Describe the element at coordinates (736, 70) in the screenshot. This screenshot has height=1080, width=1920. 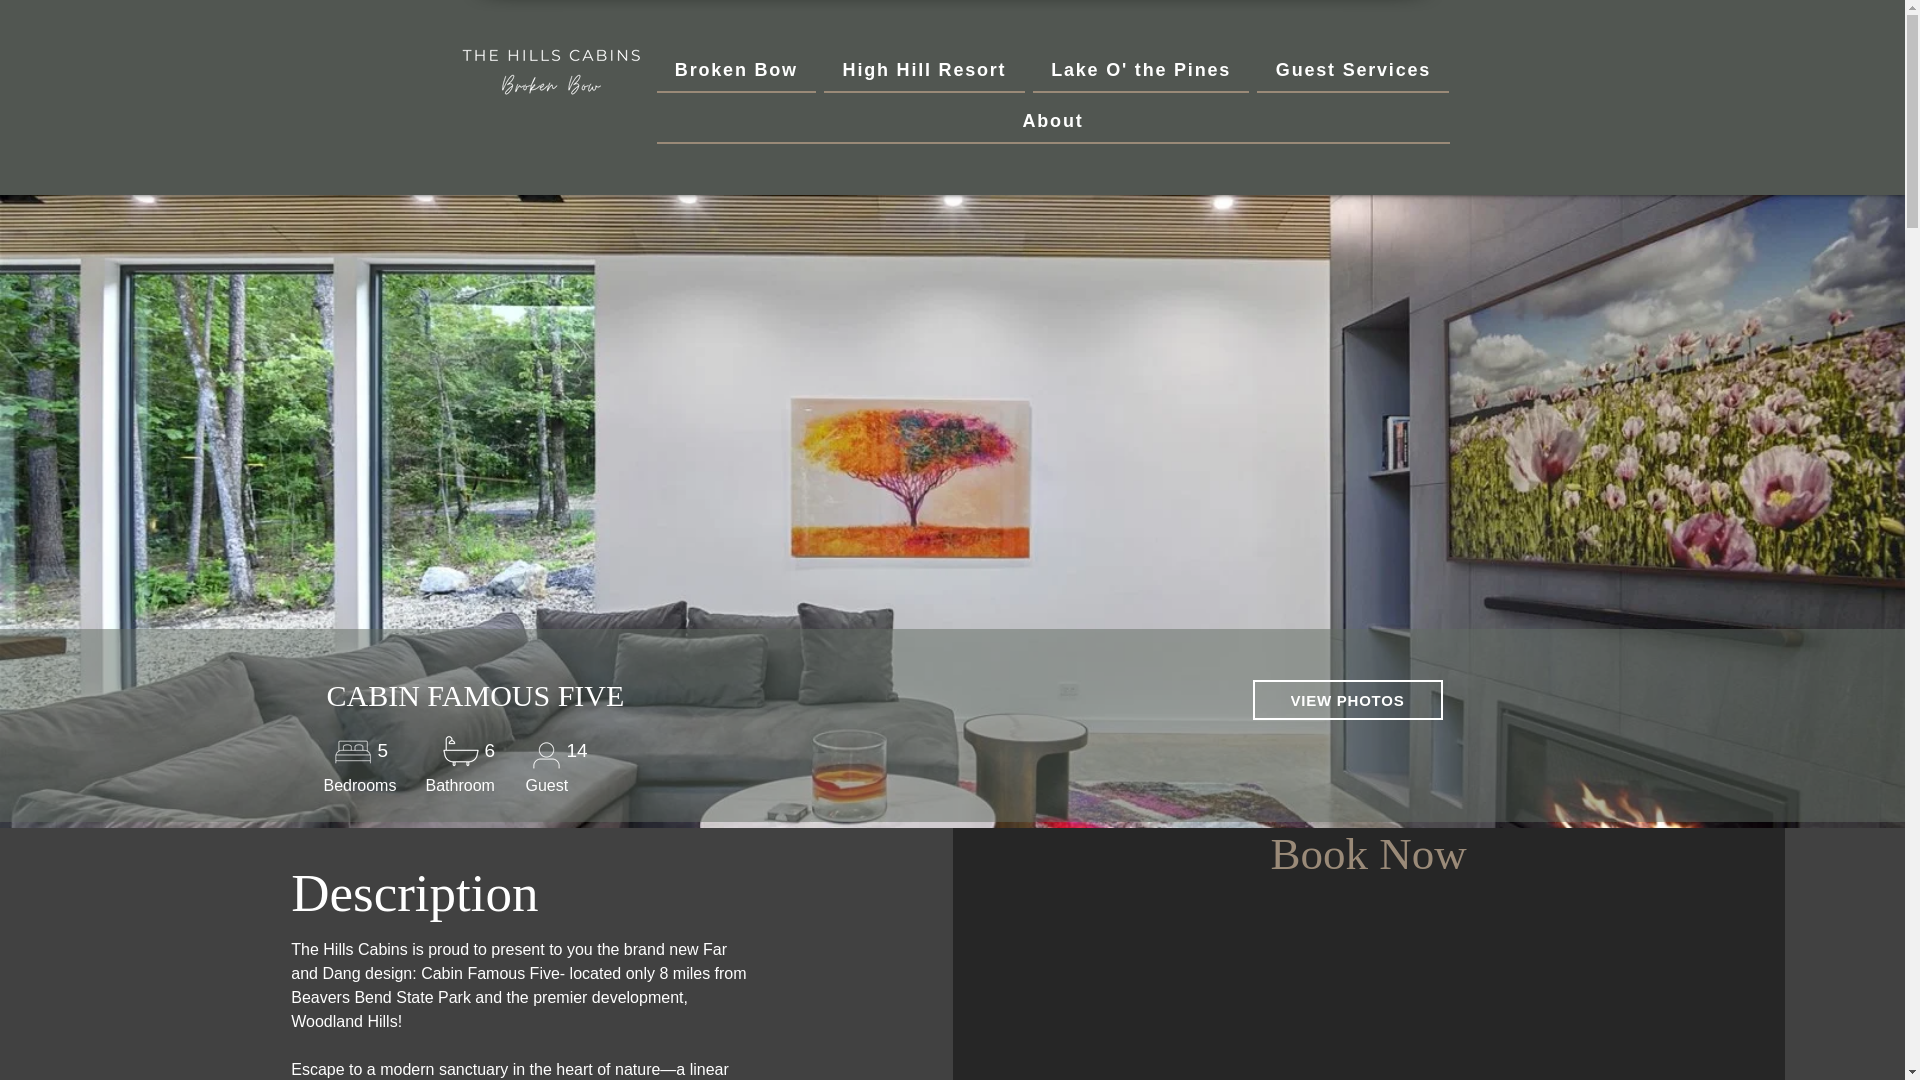
I see `Broken Bow` at that location.